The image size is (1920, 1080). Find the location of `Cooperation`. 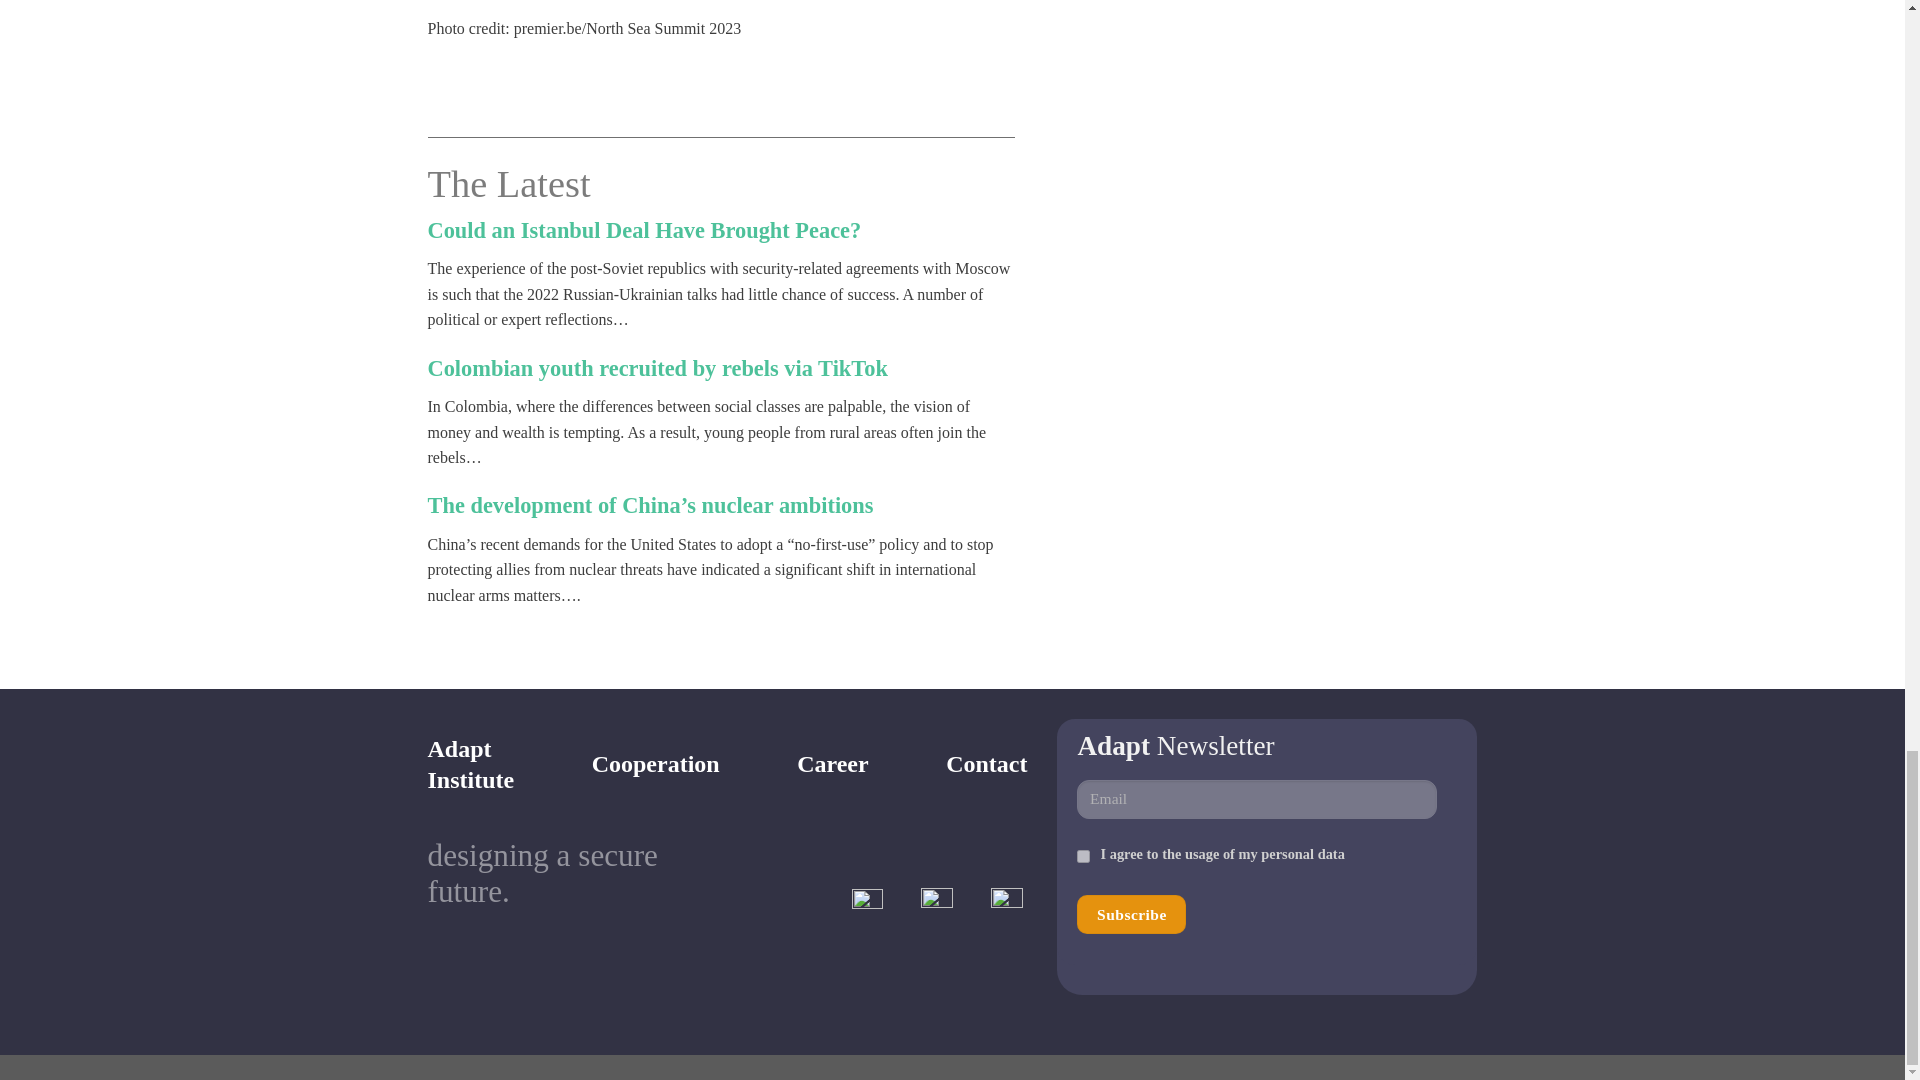

Cooperation is located at coordinates (1132, 914).